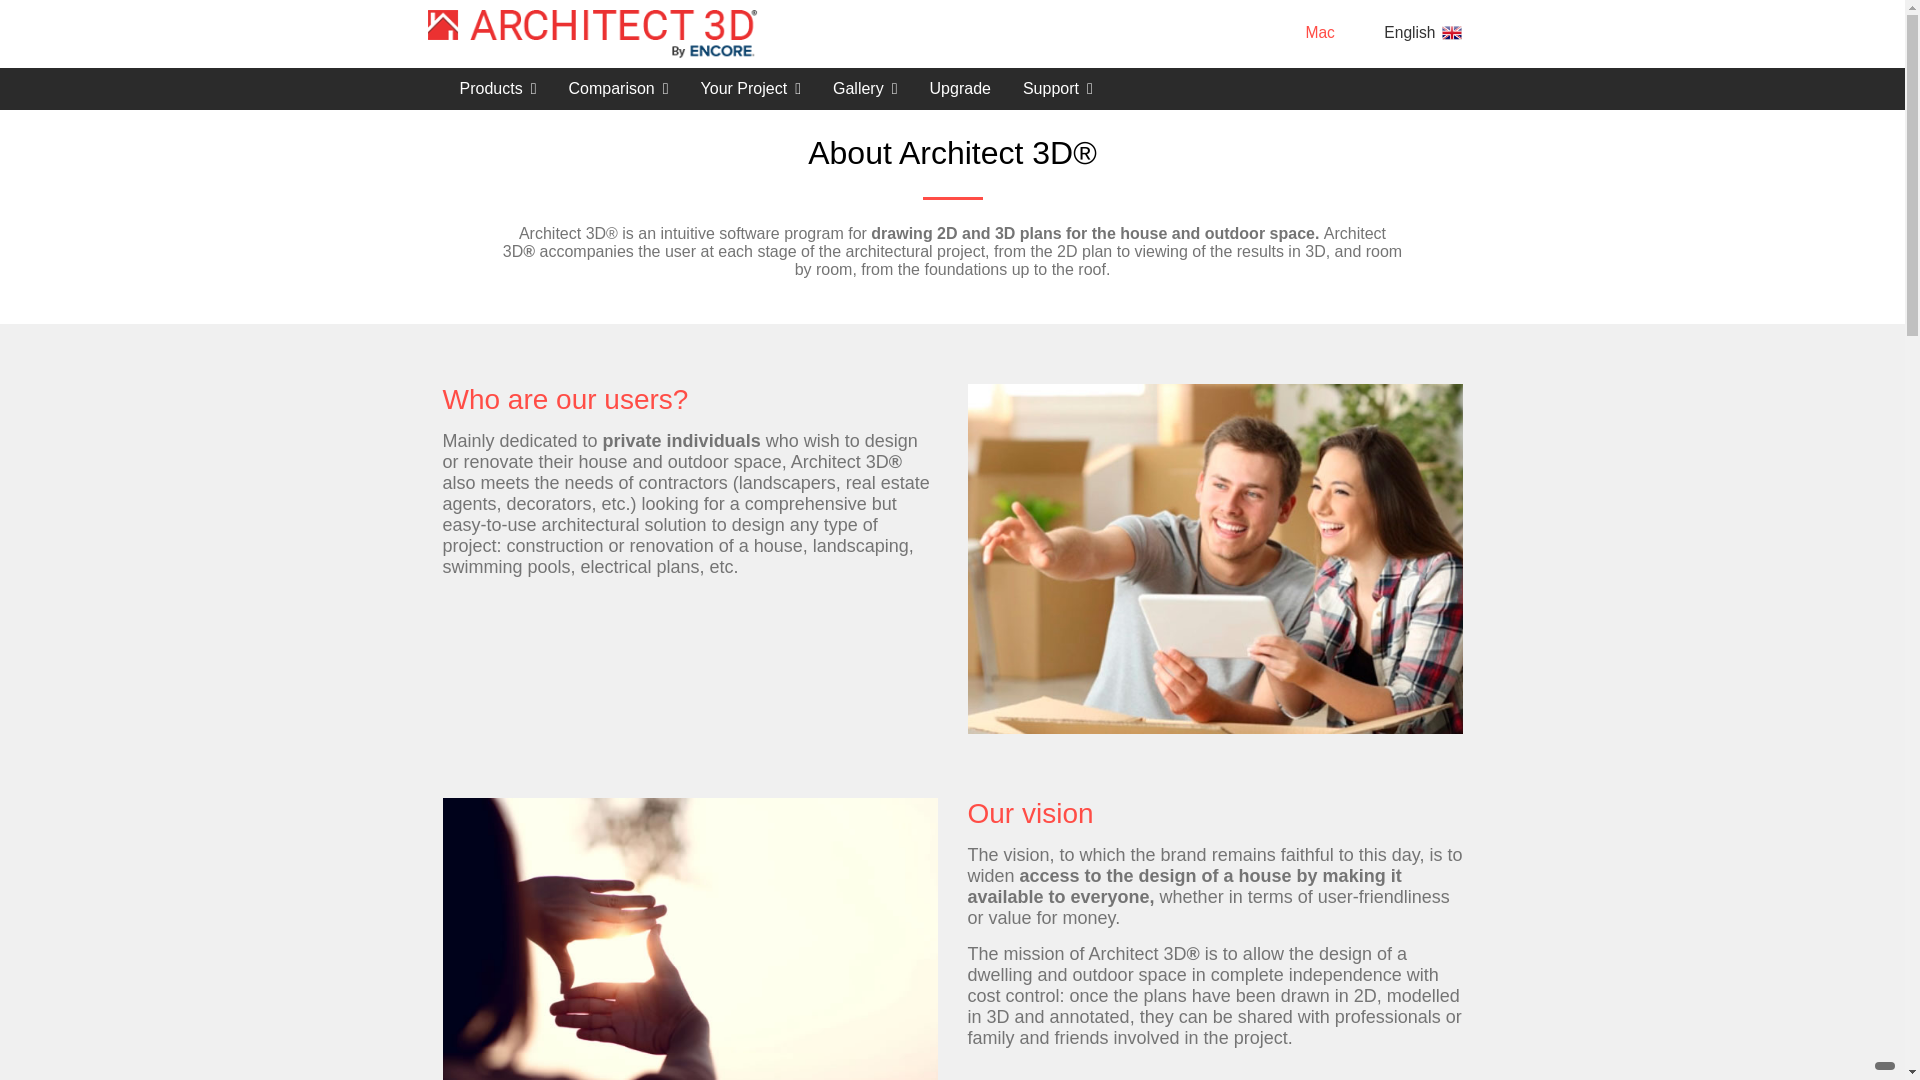  Describe the element at coordinates (1058, 89) in the screenshot. I see `Support` at that location.